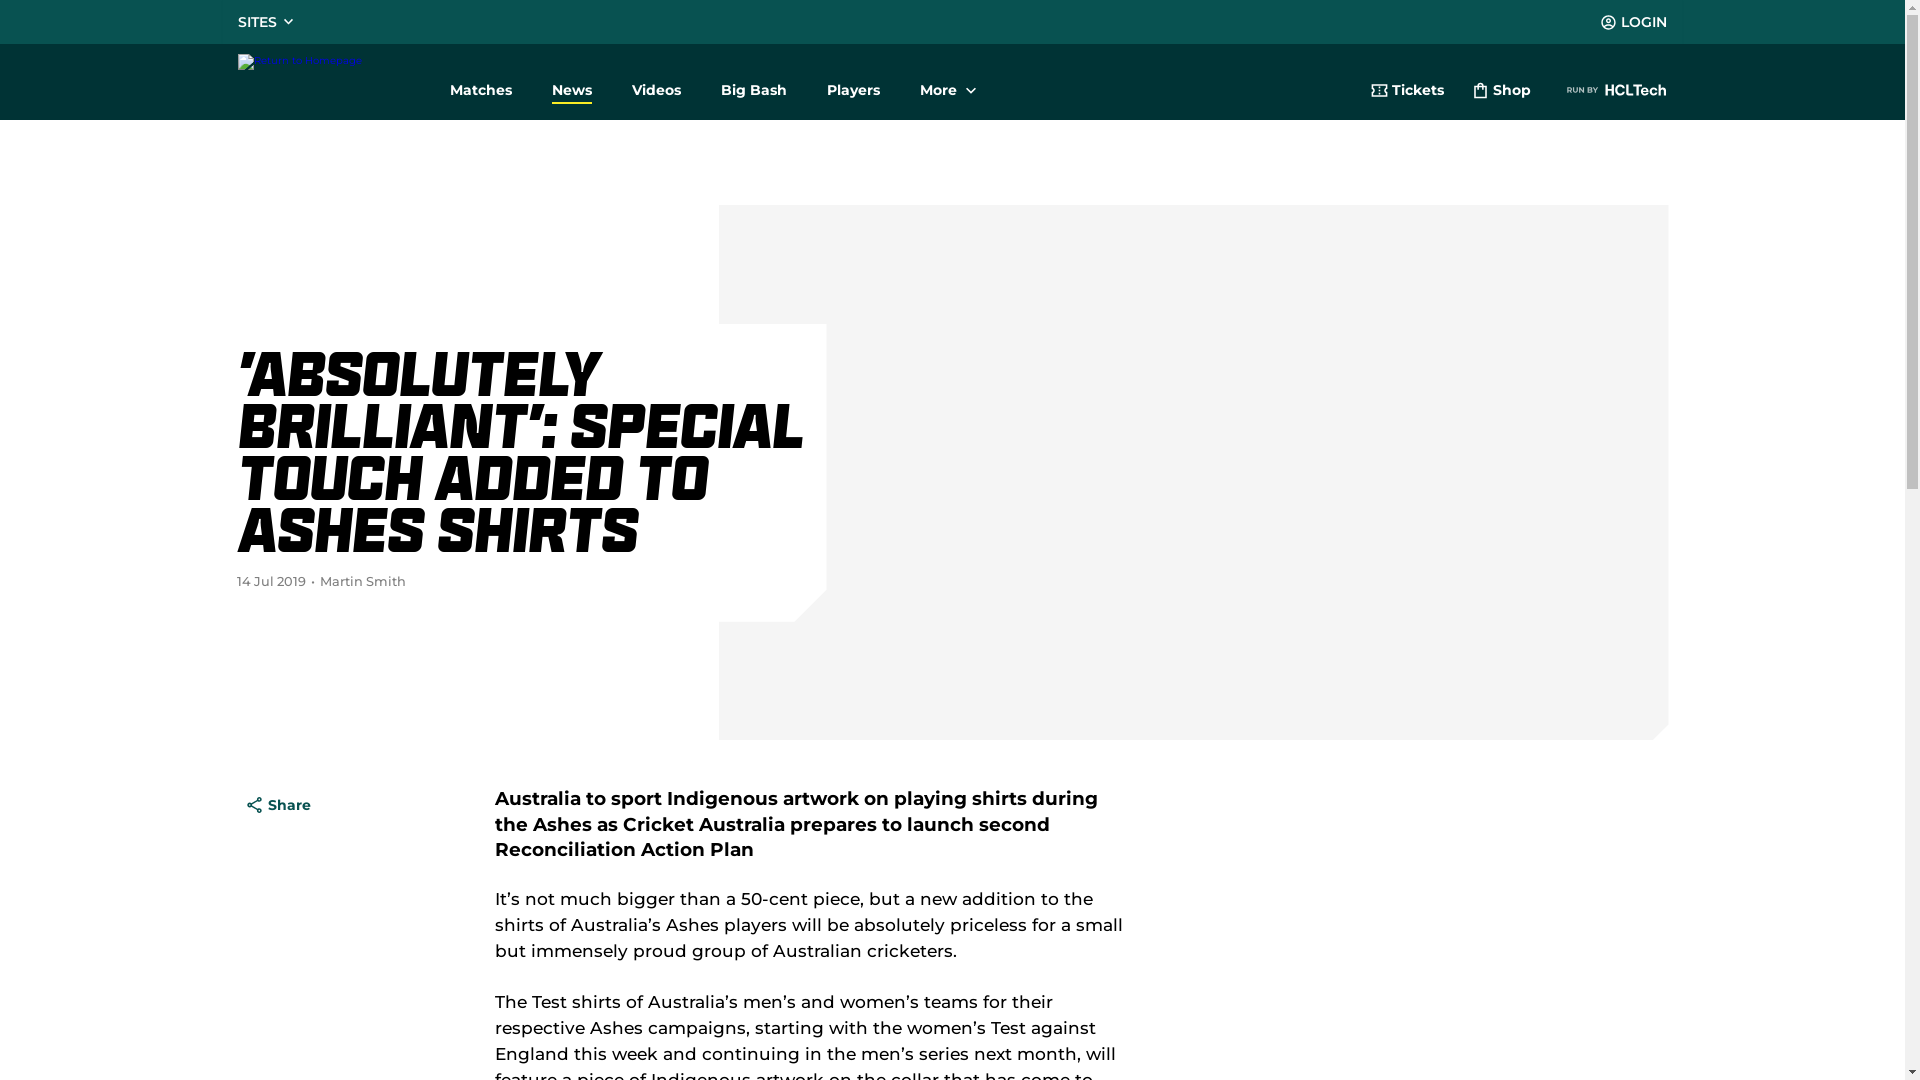 The image size is (1920, 1080). I want to click on More, so click(948, 82).